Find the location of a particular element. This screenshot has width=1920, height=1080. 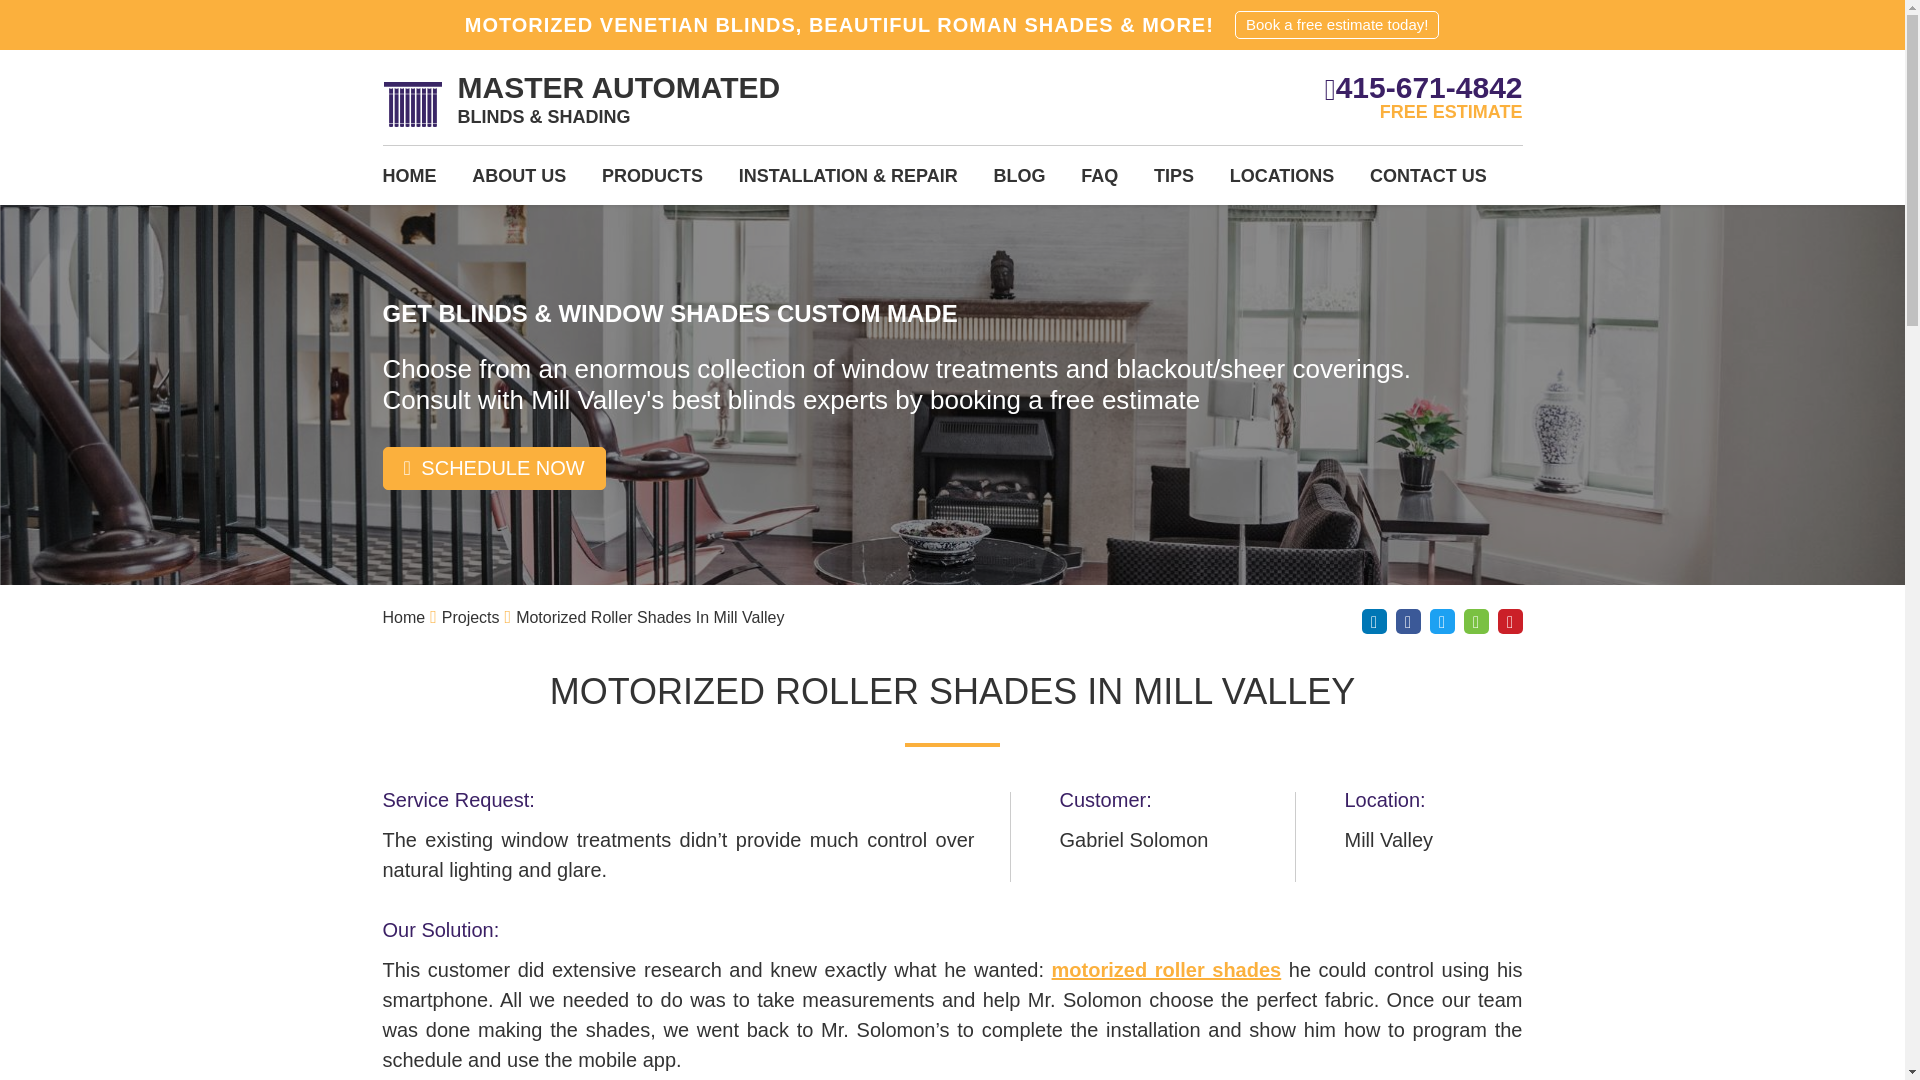

Twitter is located at coordinates (1442, 621).